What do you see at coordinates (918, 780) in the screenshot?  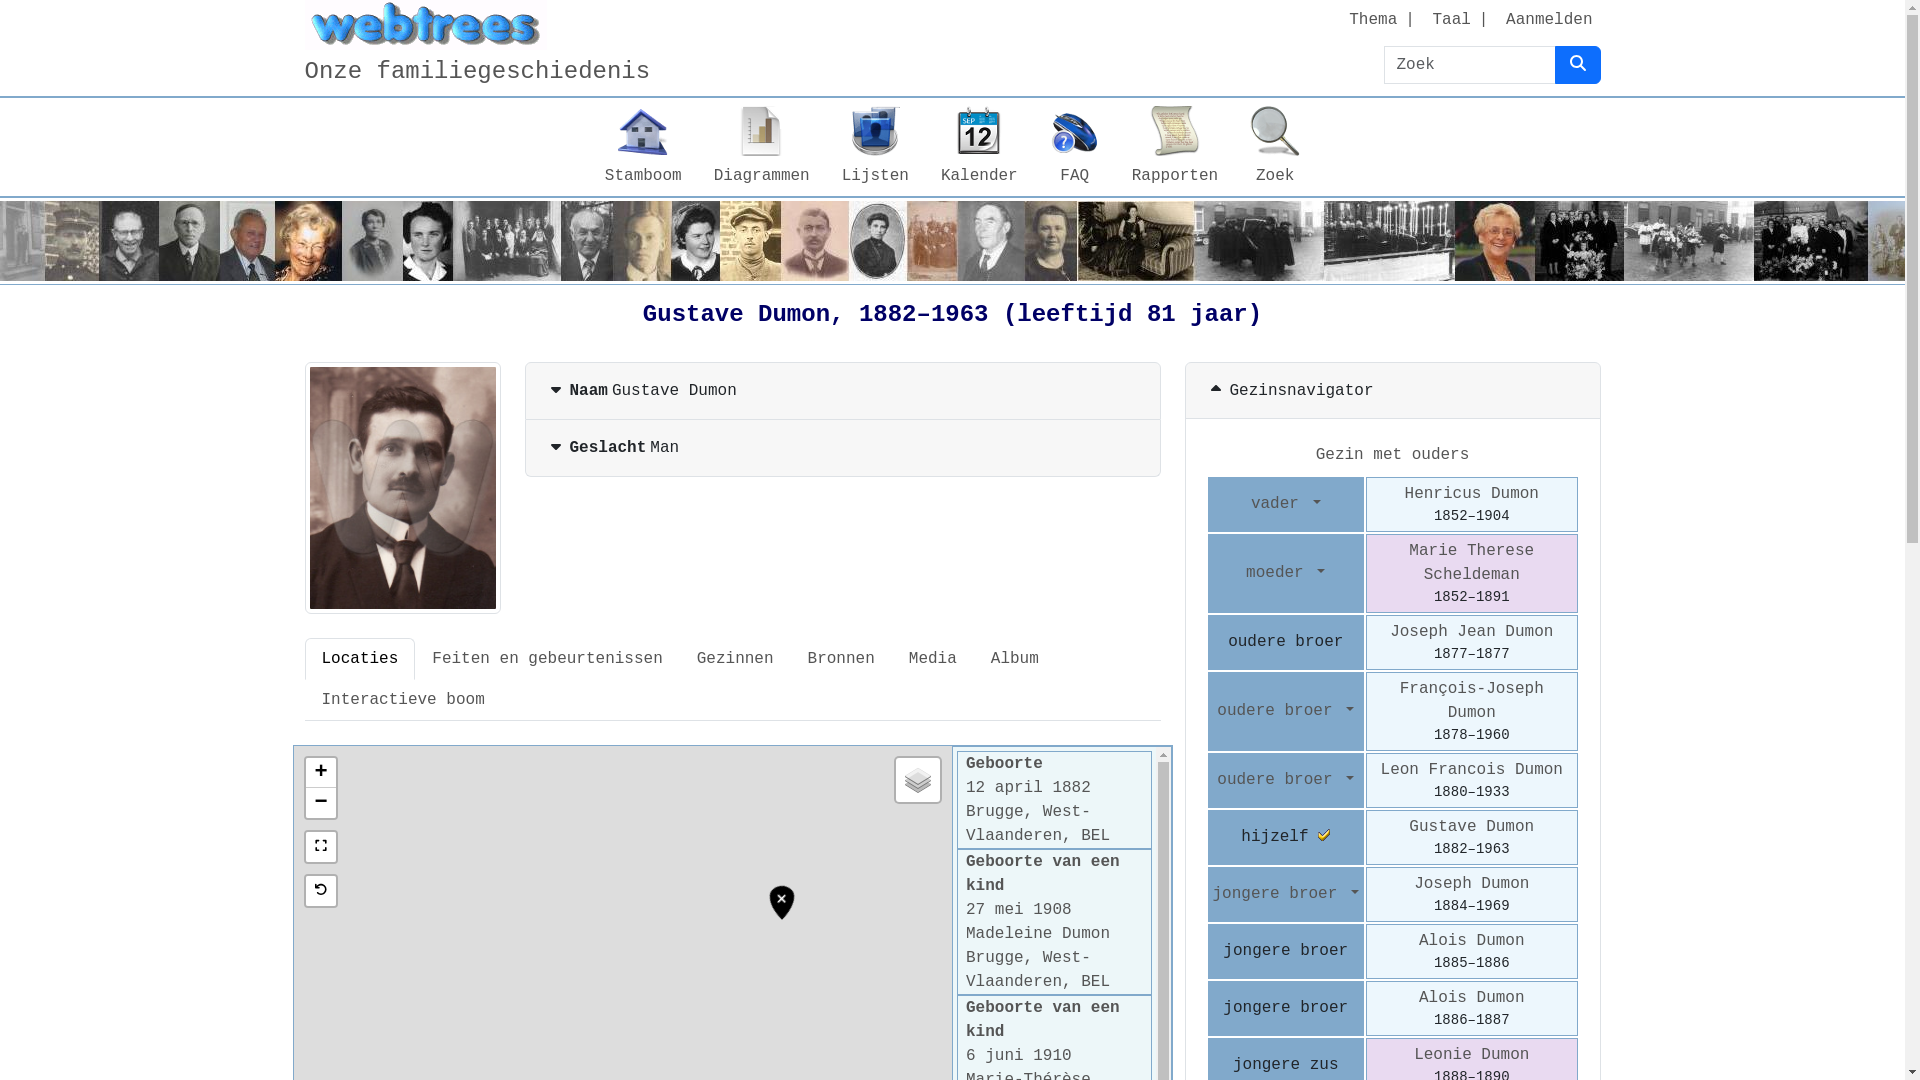 I see `Layers` at bounding box center [918, 780].